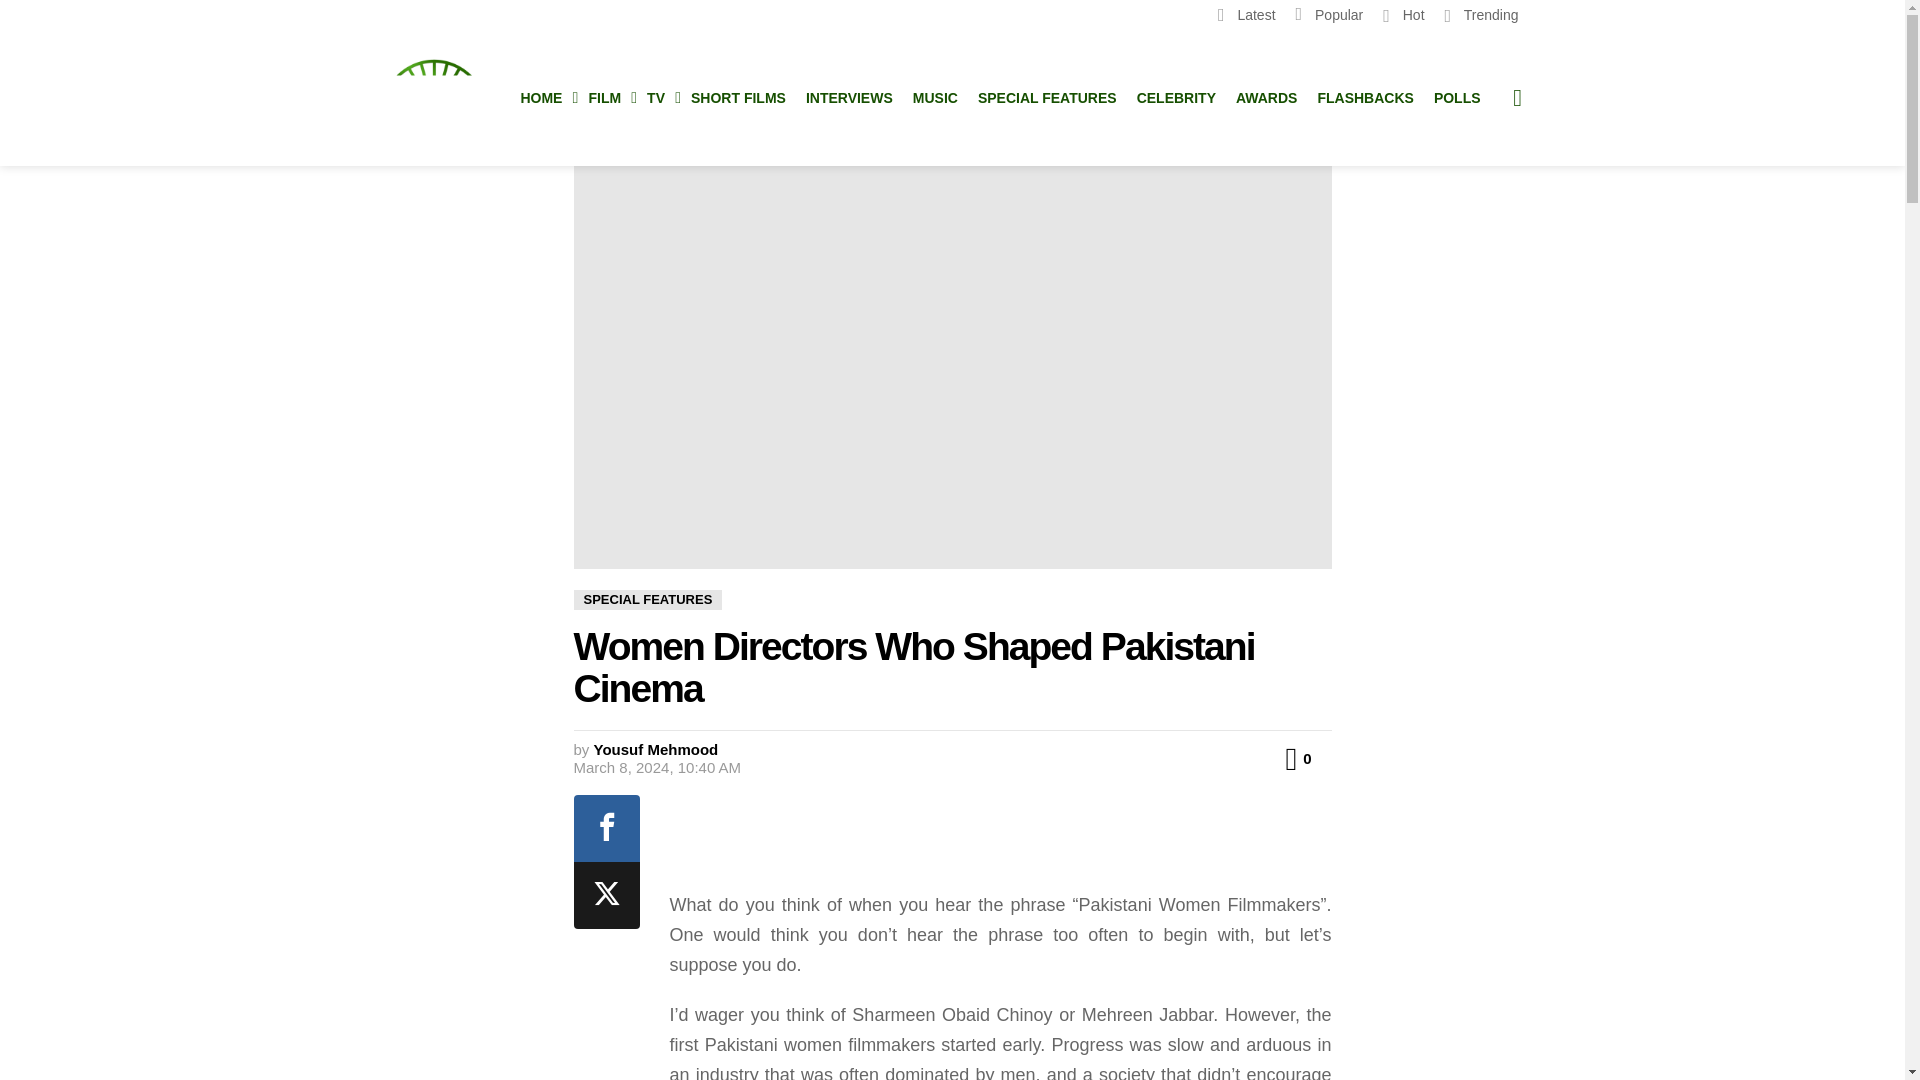  What do you see at coordinates (1246, 14) in the screenshot?
I see `Latest` at bounding box center [1246, 14].